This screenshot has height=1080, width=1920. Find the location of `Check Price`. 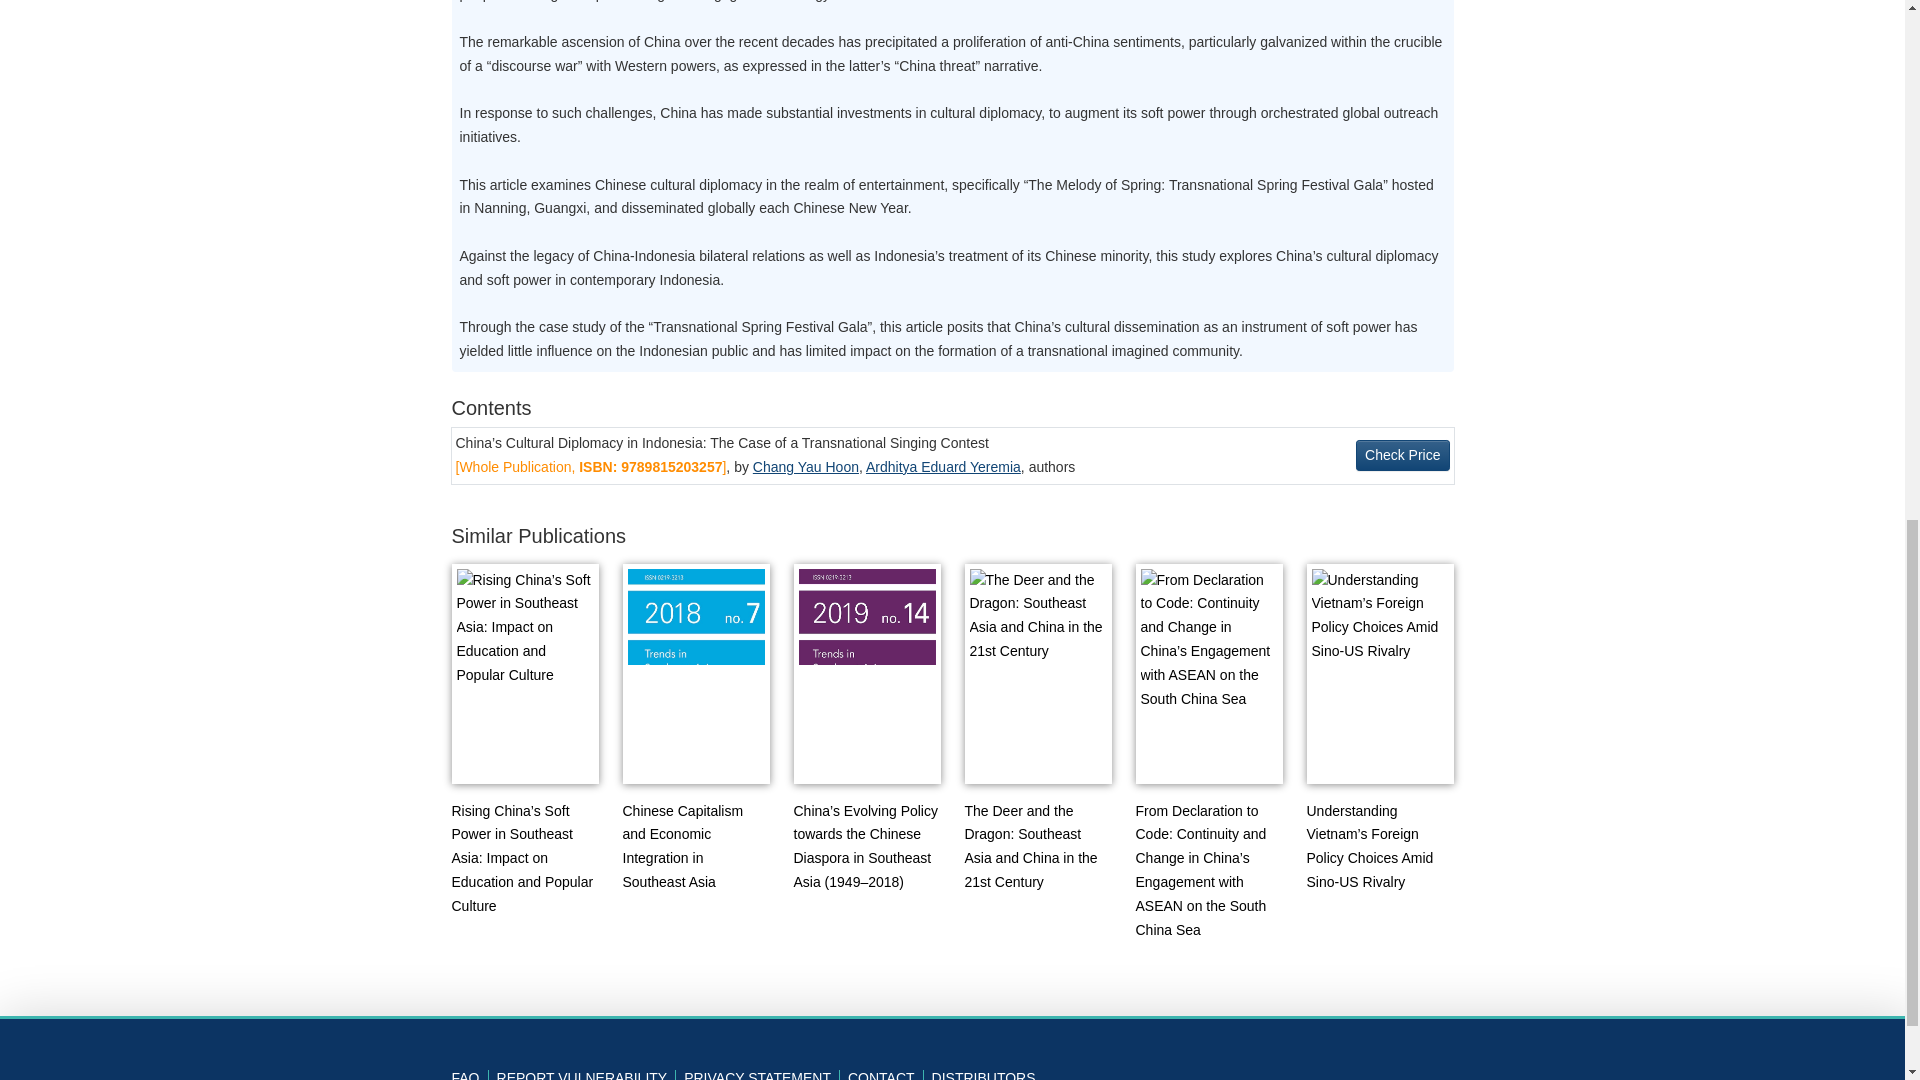

Check Price is located at coordinates (1402, 454).